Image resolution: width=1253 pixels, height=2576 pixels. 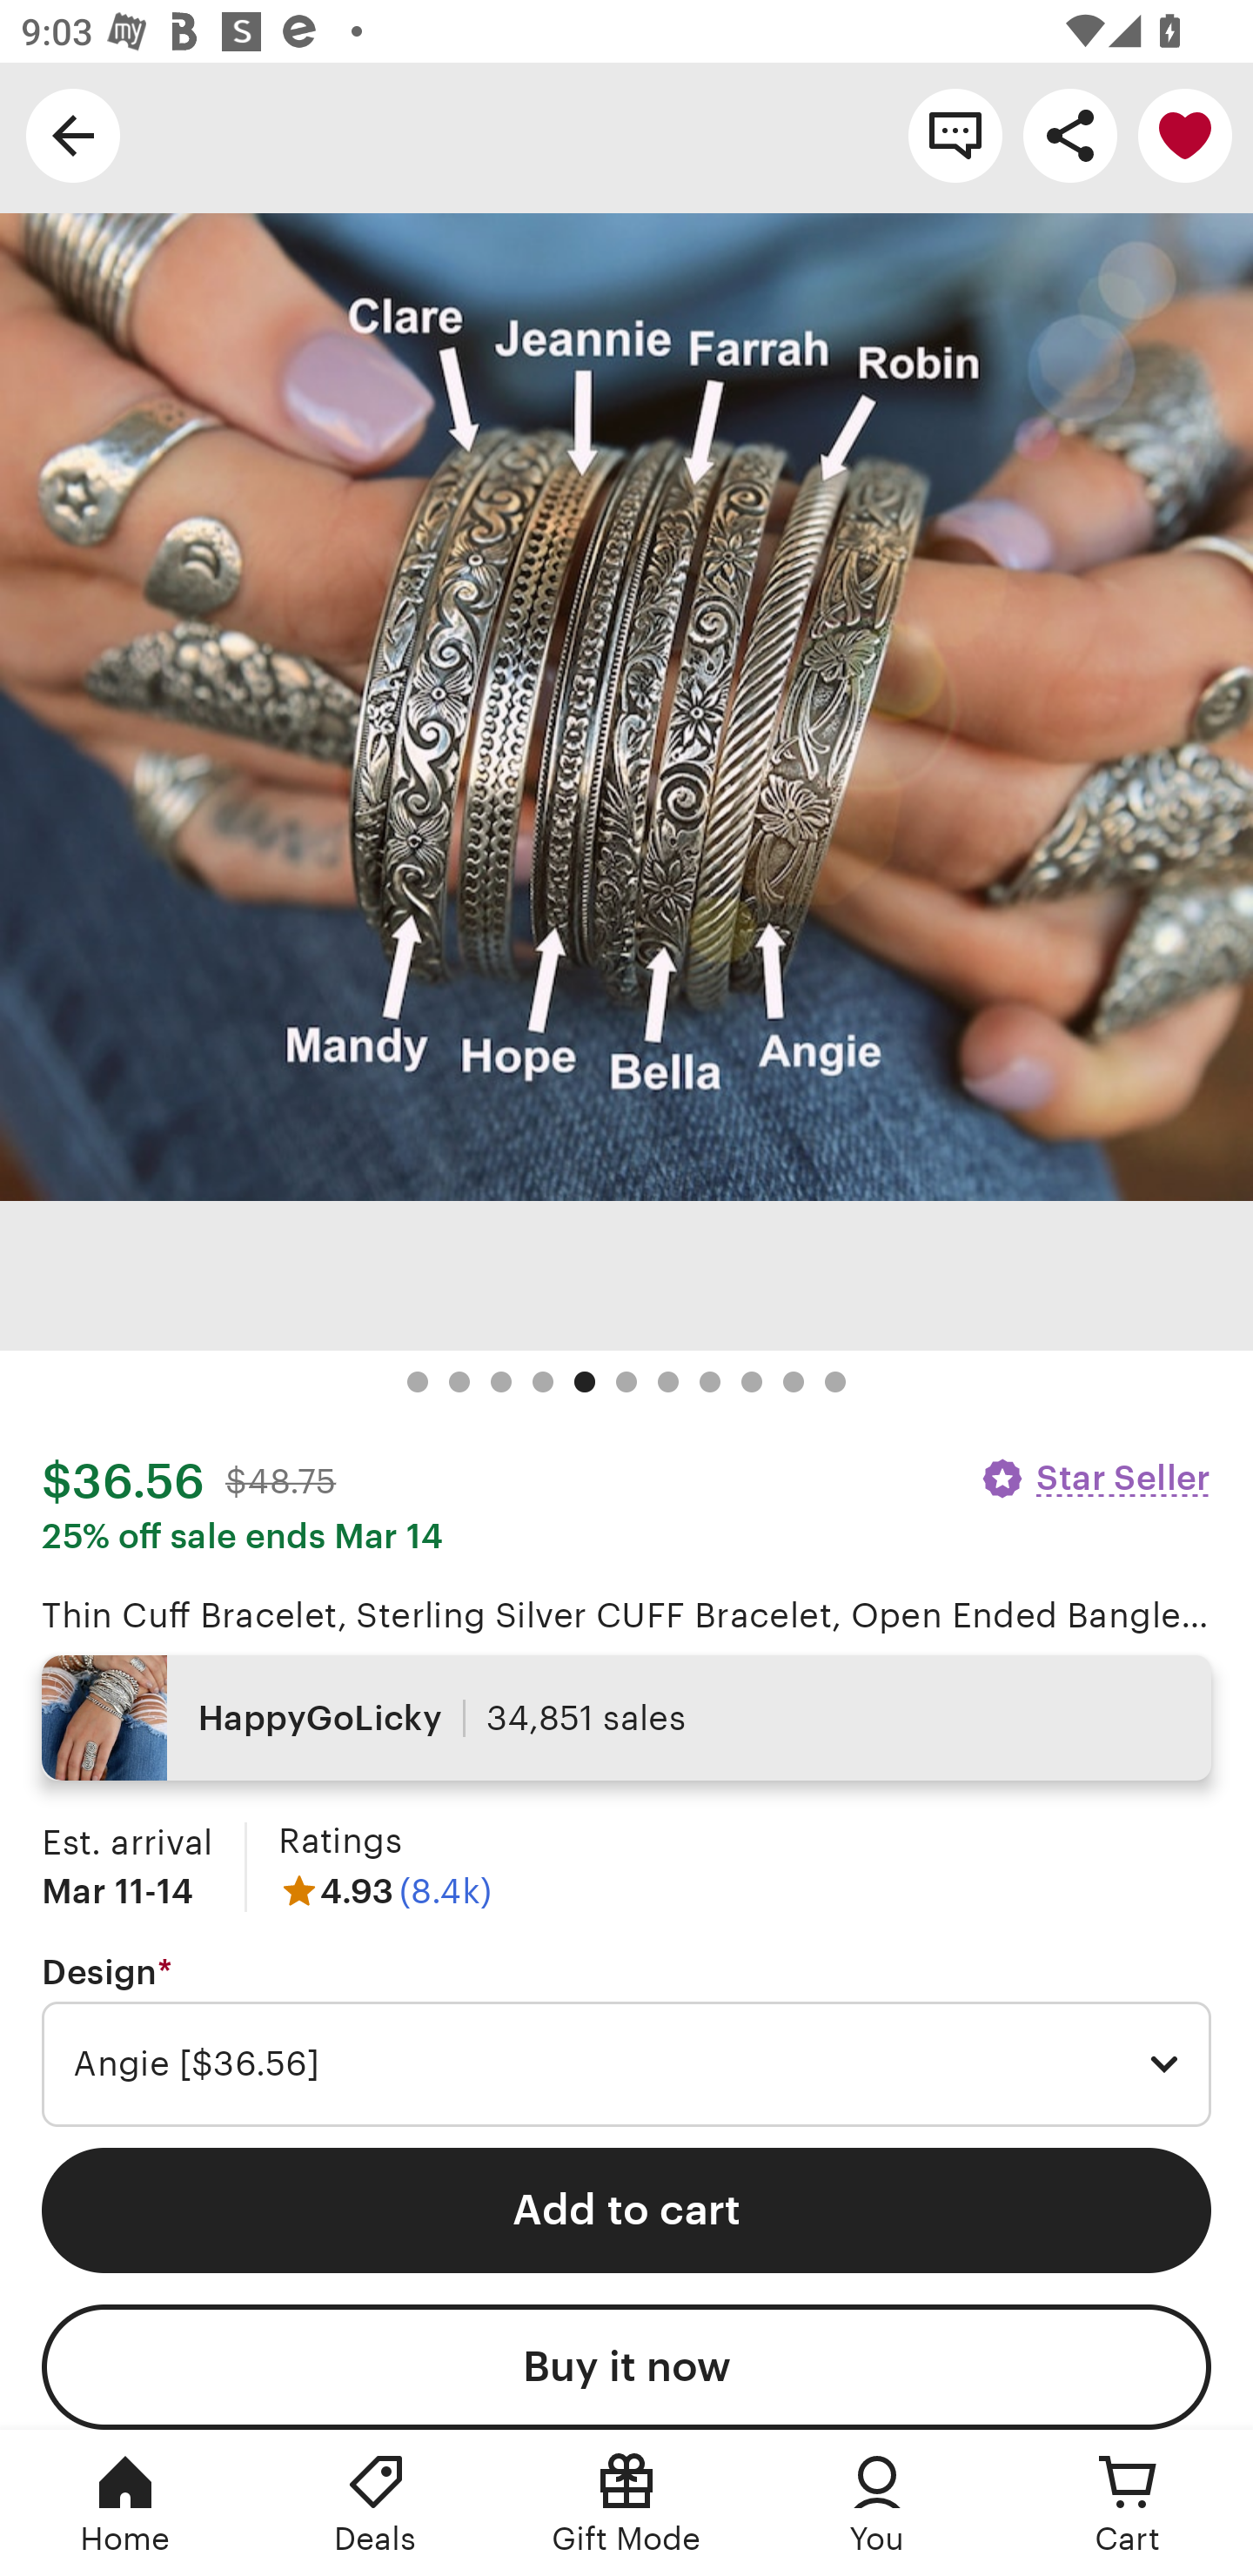 What do you see at coordinates (1128, 2503) in the screenshot?
I see `Cart` at bounding box center [1128, 2503].